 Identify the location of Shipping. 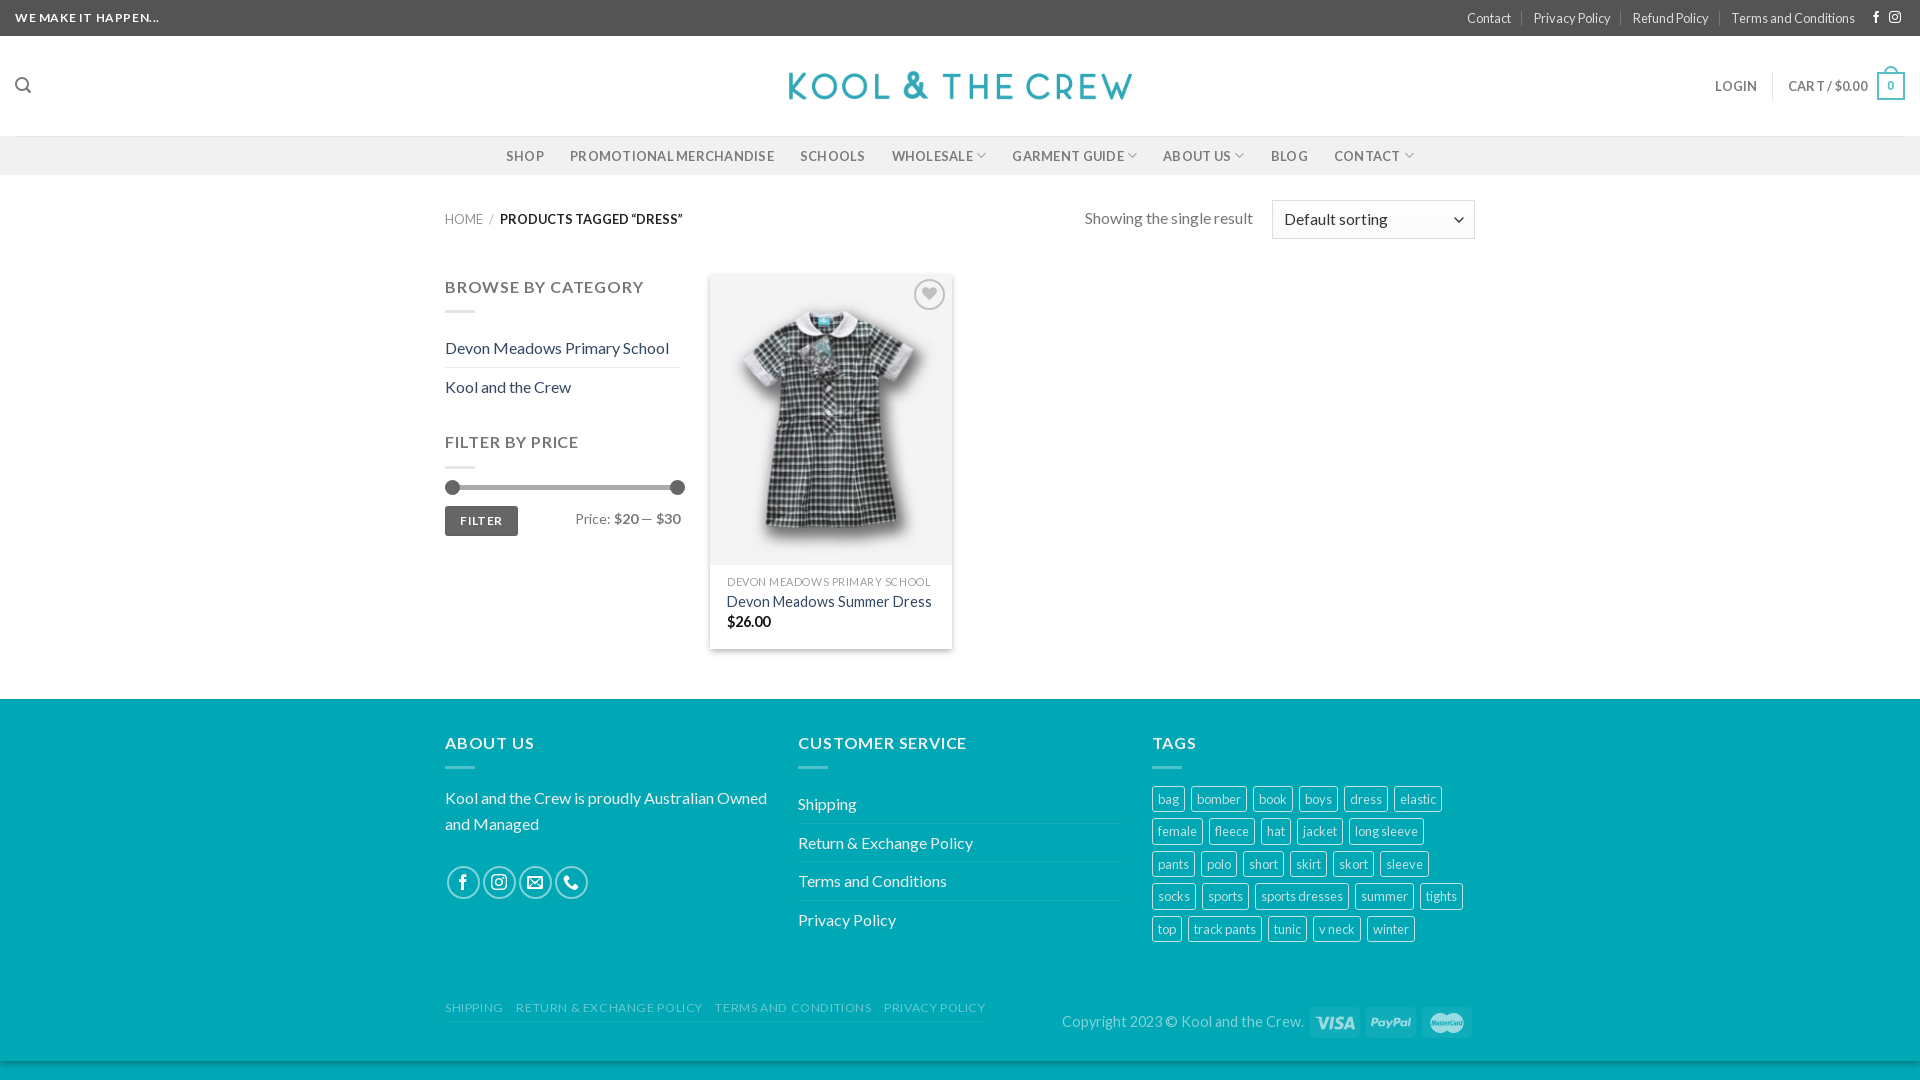
(828, 804).